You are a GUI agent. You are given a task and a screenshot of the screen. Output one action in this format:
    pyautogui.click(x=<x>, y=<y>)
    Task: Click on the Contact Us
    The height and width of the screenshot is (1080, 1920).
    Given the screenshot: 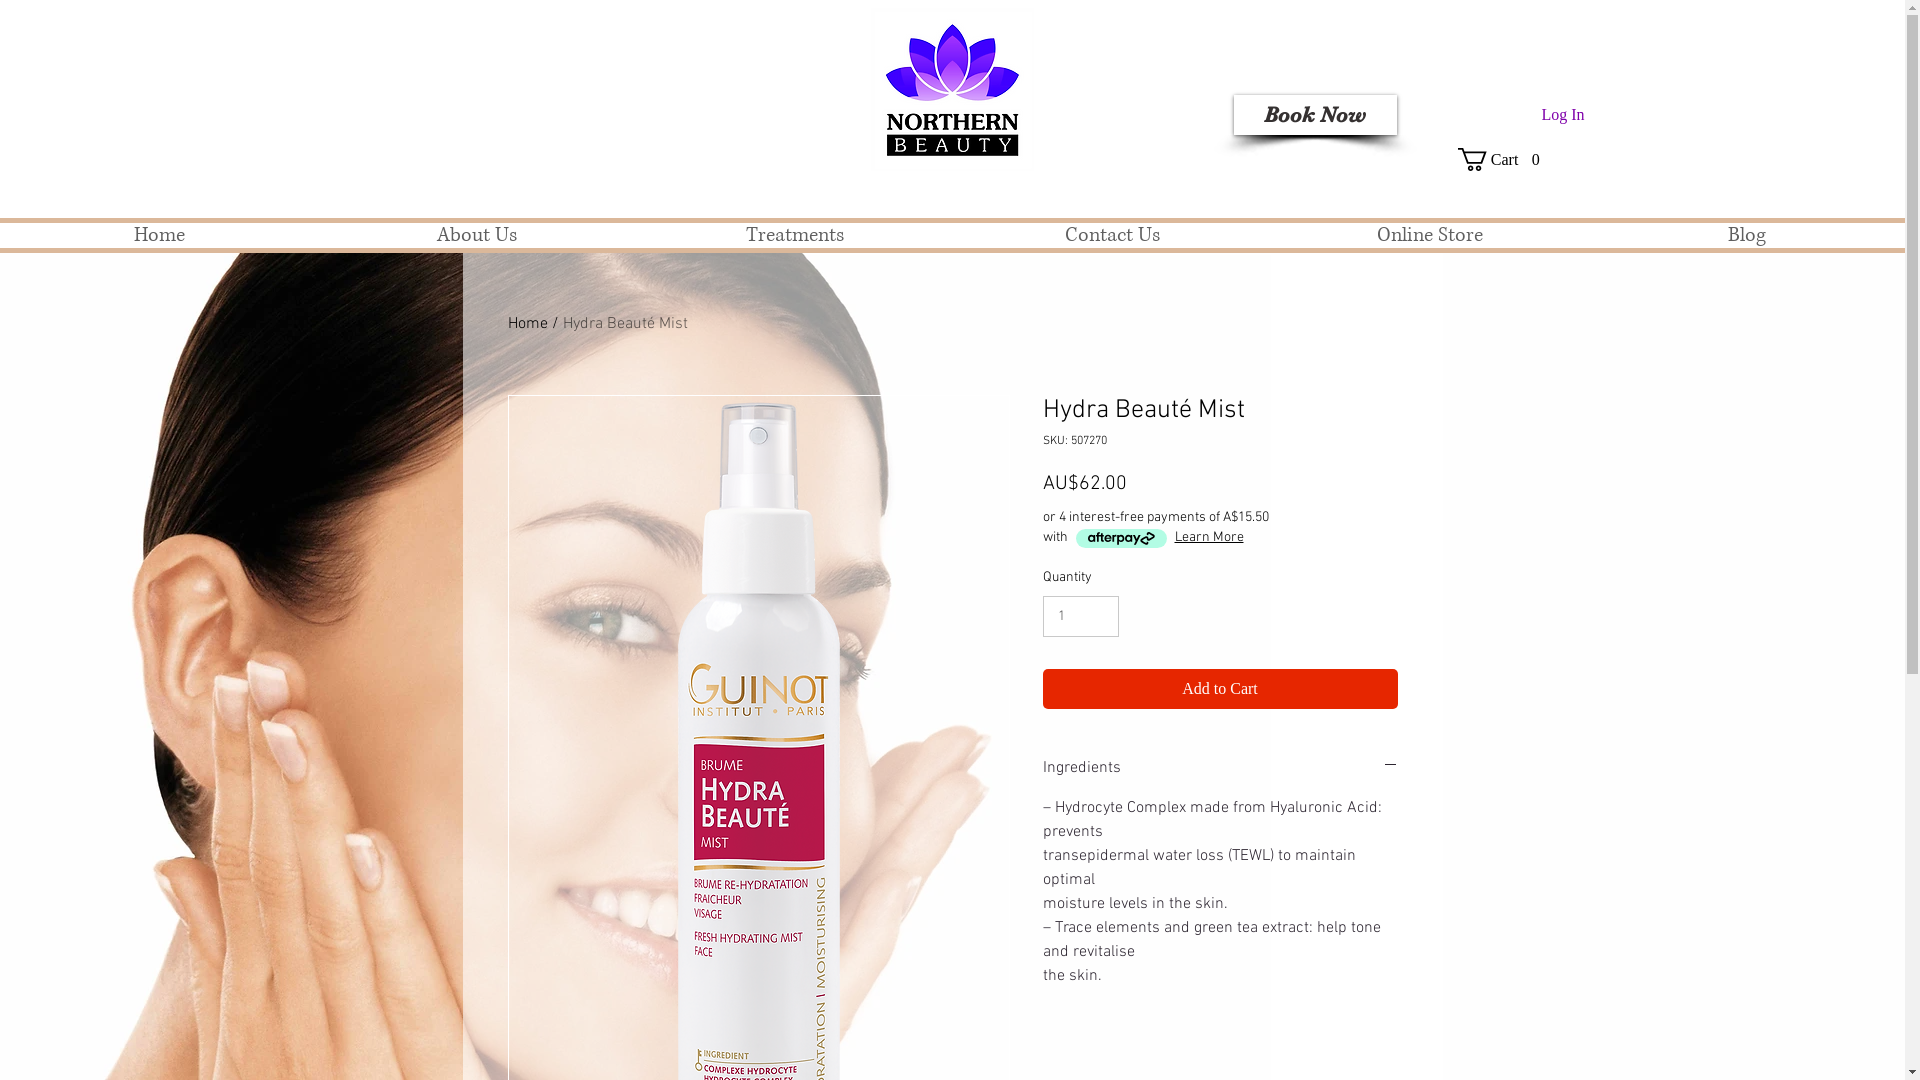 What is the action you would take?
    pyautogui.click(x=1112, y=236)
    